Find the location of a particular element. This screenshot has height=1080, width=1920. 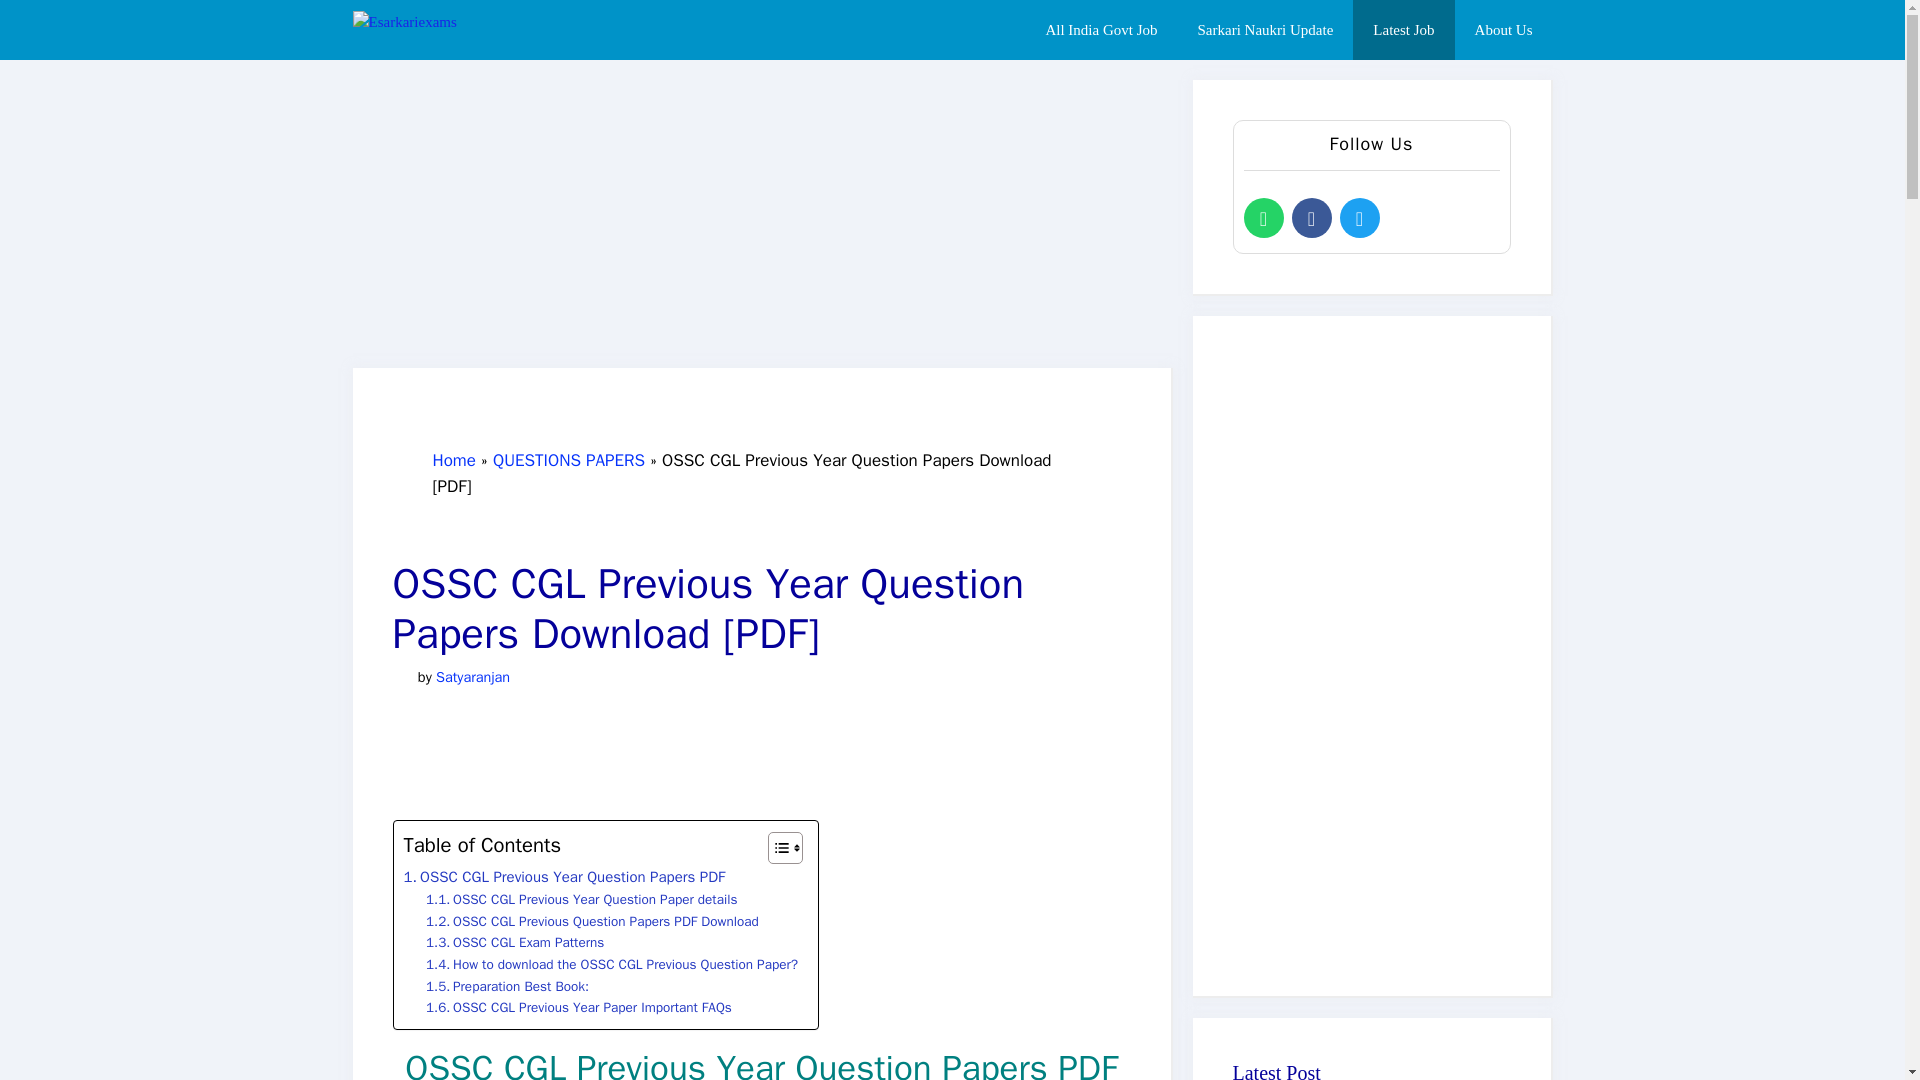

QUESTIONS PAPERS is located at coordinates (569, 460).